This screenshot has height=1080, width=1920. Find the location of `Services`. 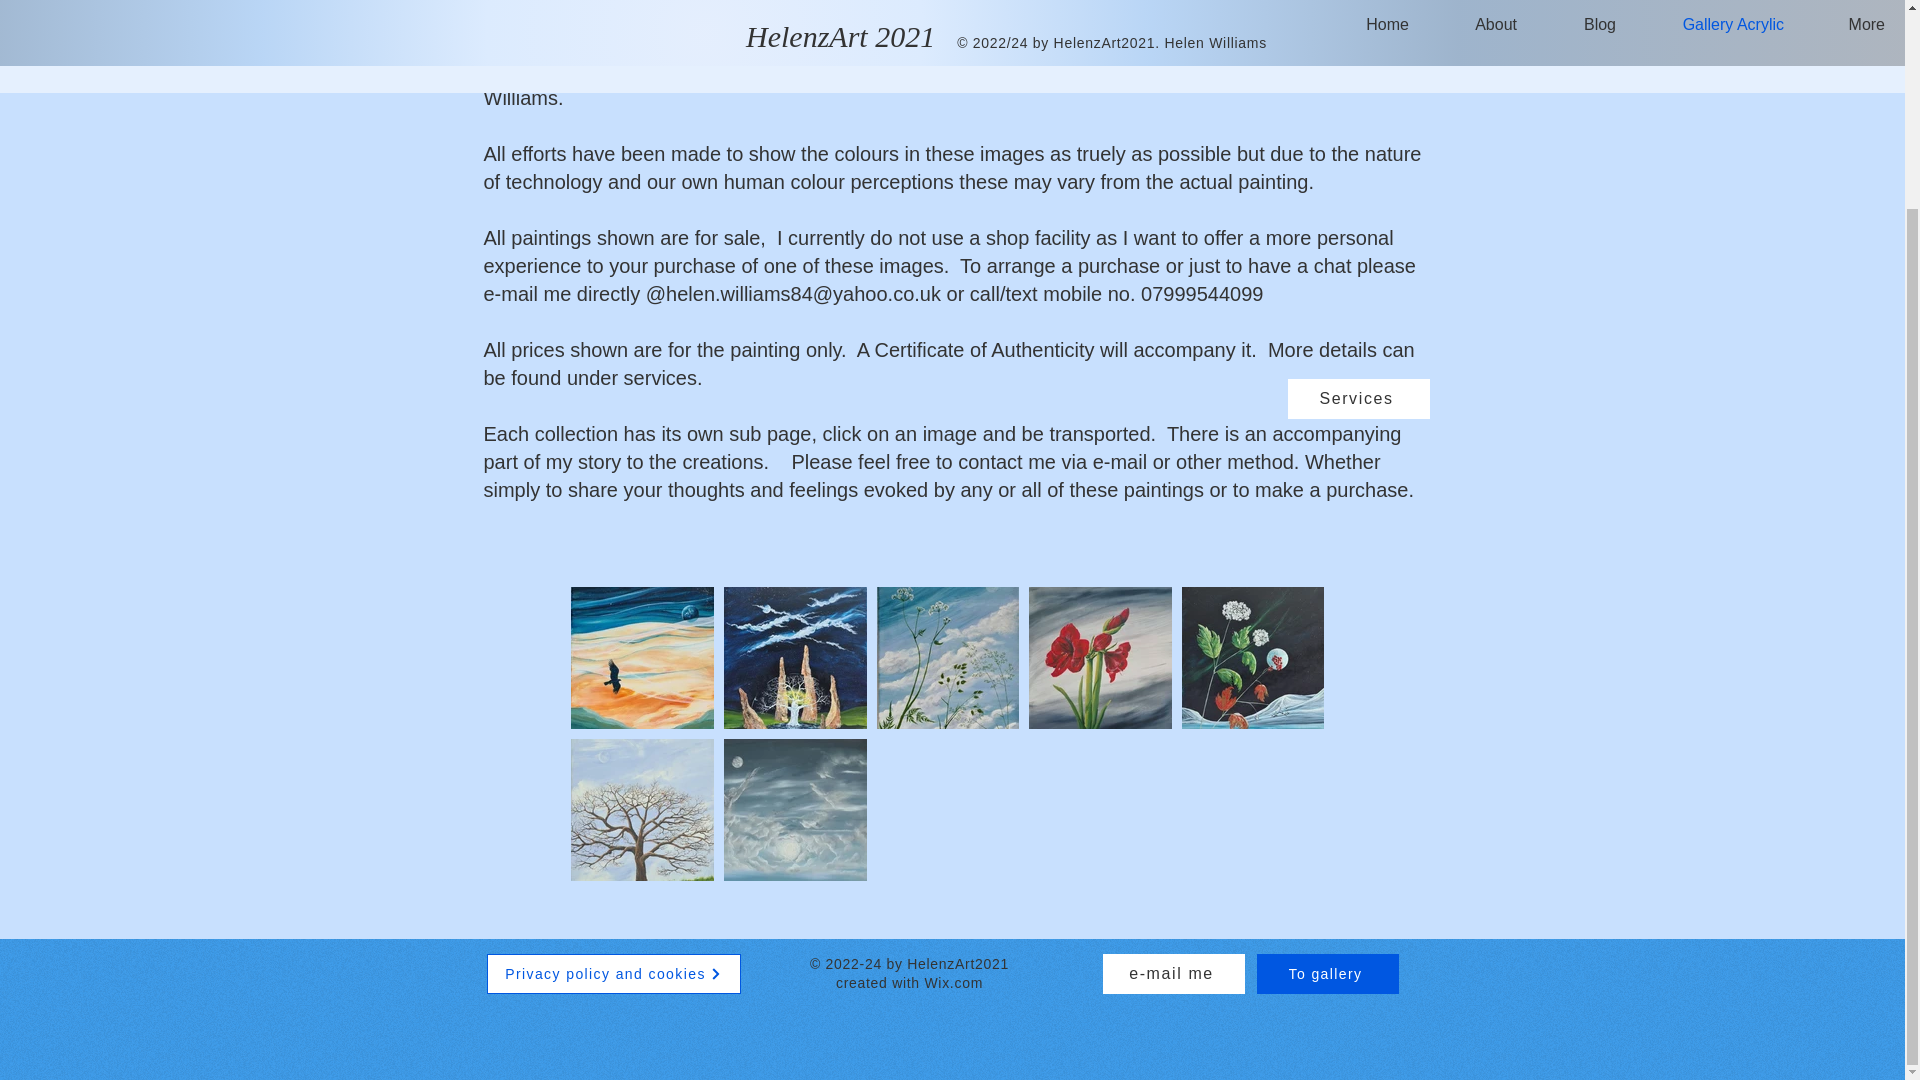

Services is located at coordinates (1359, 399).